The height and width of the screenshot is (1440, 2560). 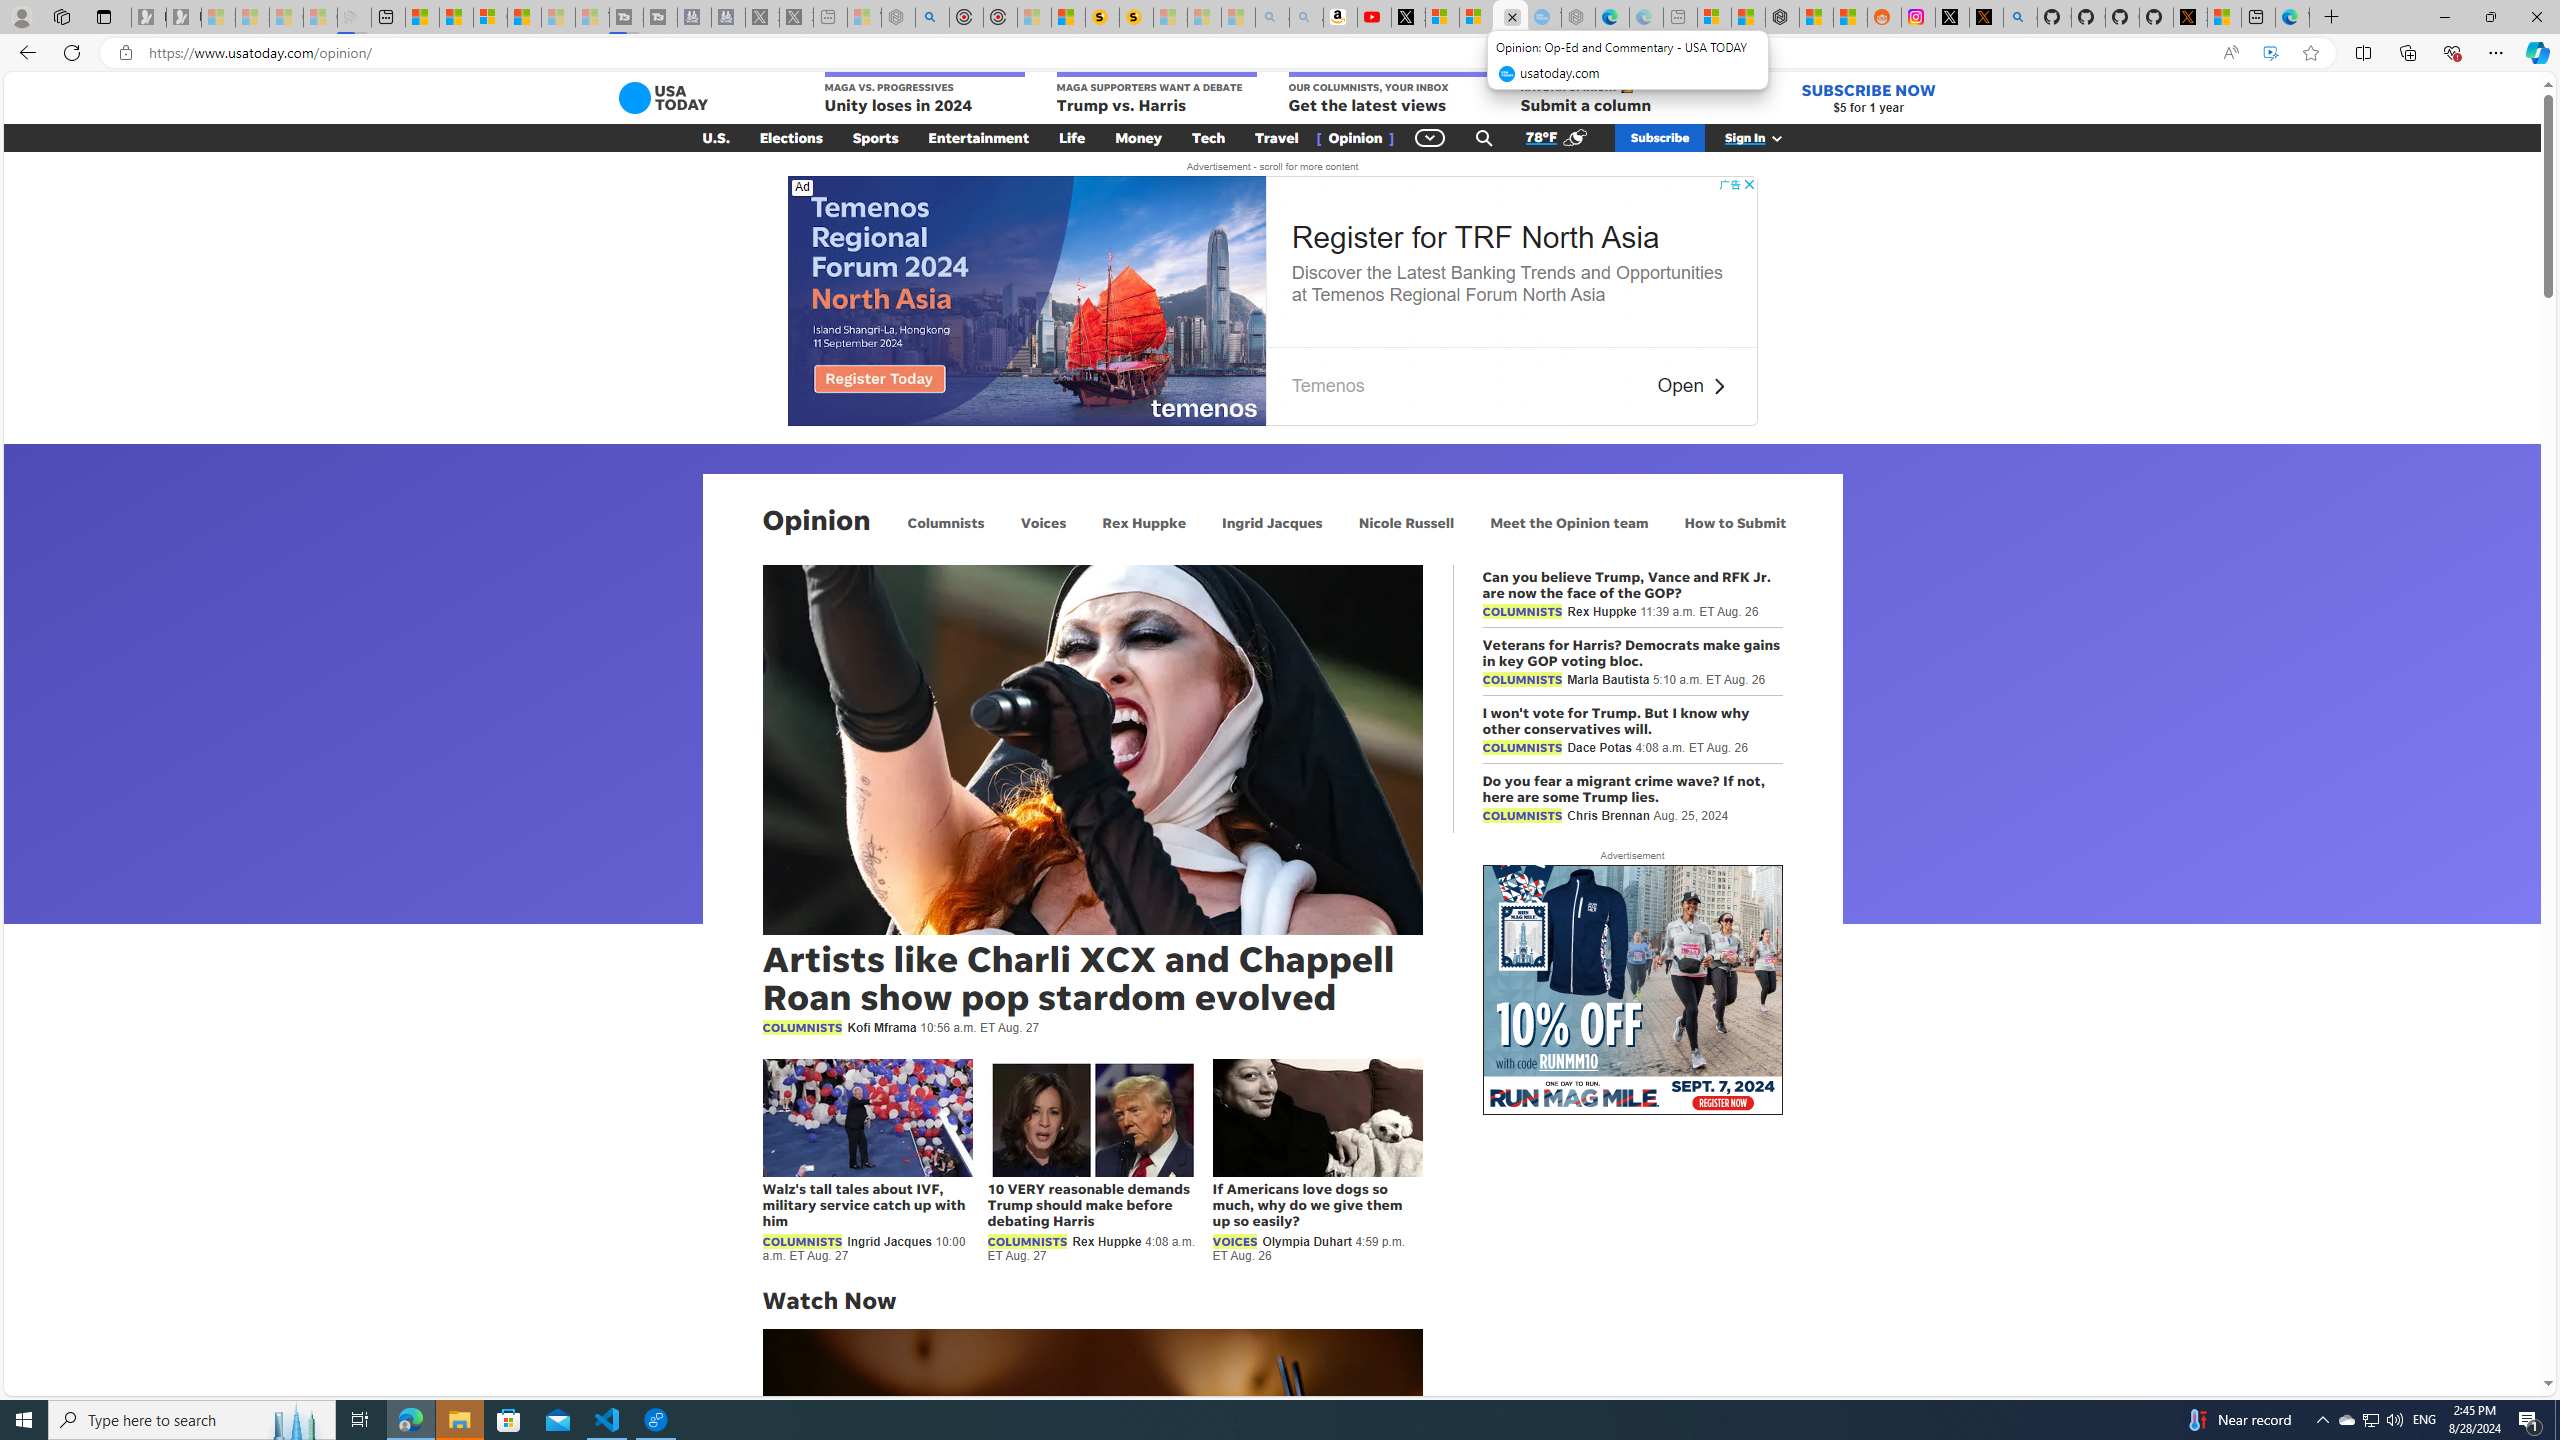 What do you see at coordinates (1272, 522) in the screenshot?
I see `Ingrid Jacques` at bounding box center [1272, 522].